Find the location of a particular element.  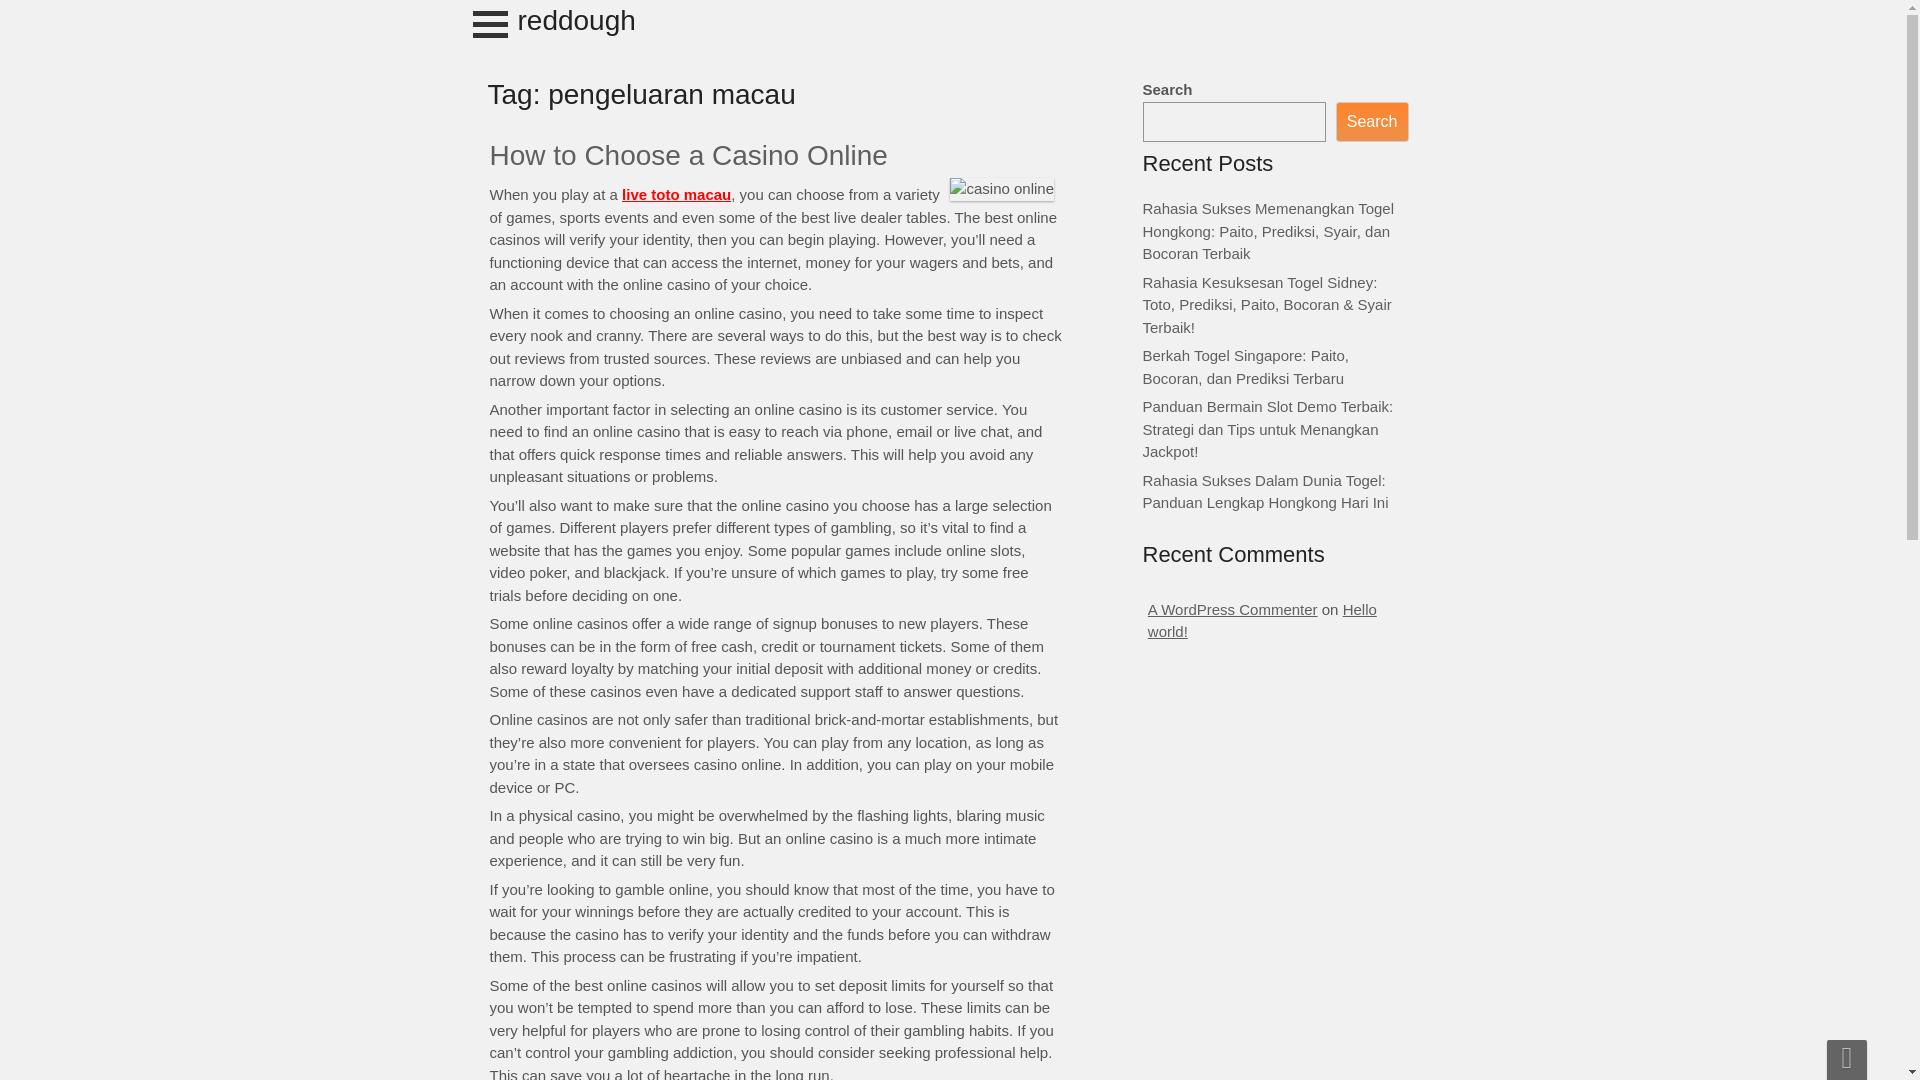

How to Choose a Casino Online is located at coordinates (688, 155).